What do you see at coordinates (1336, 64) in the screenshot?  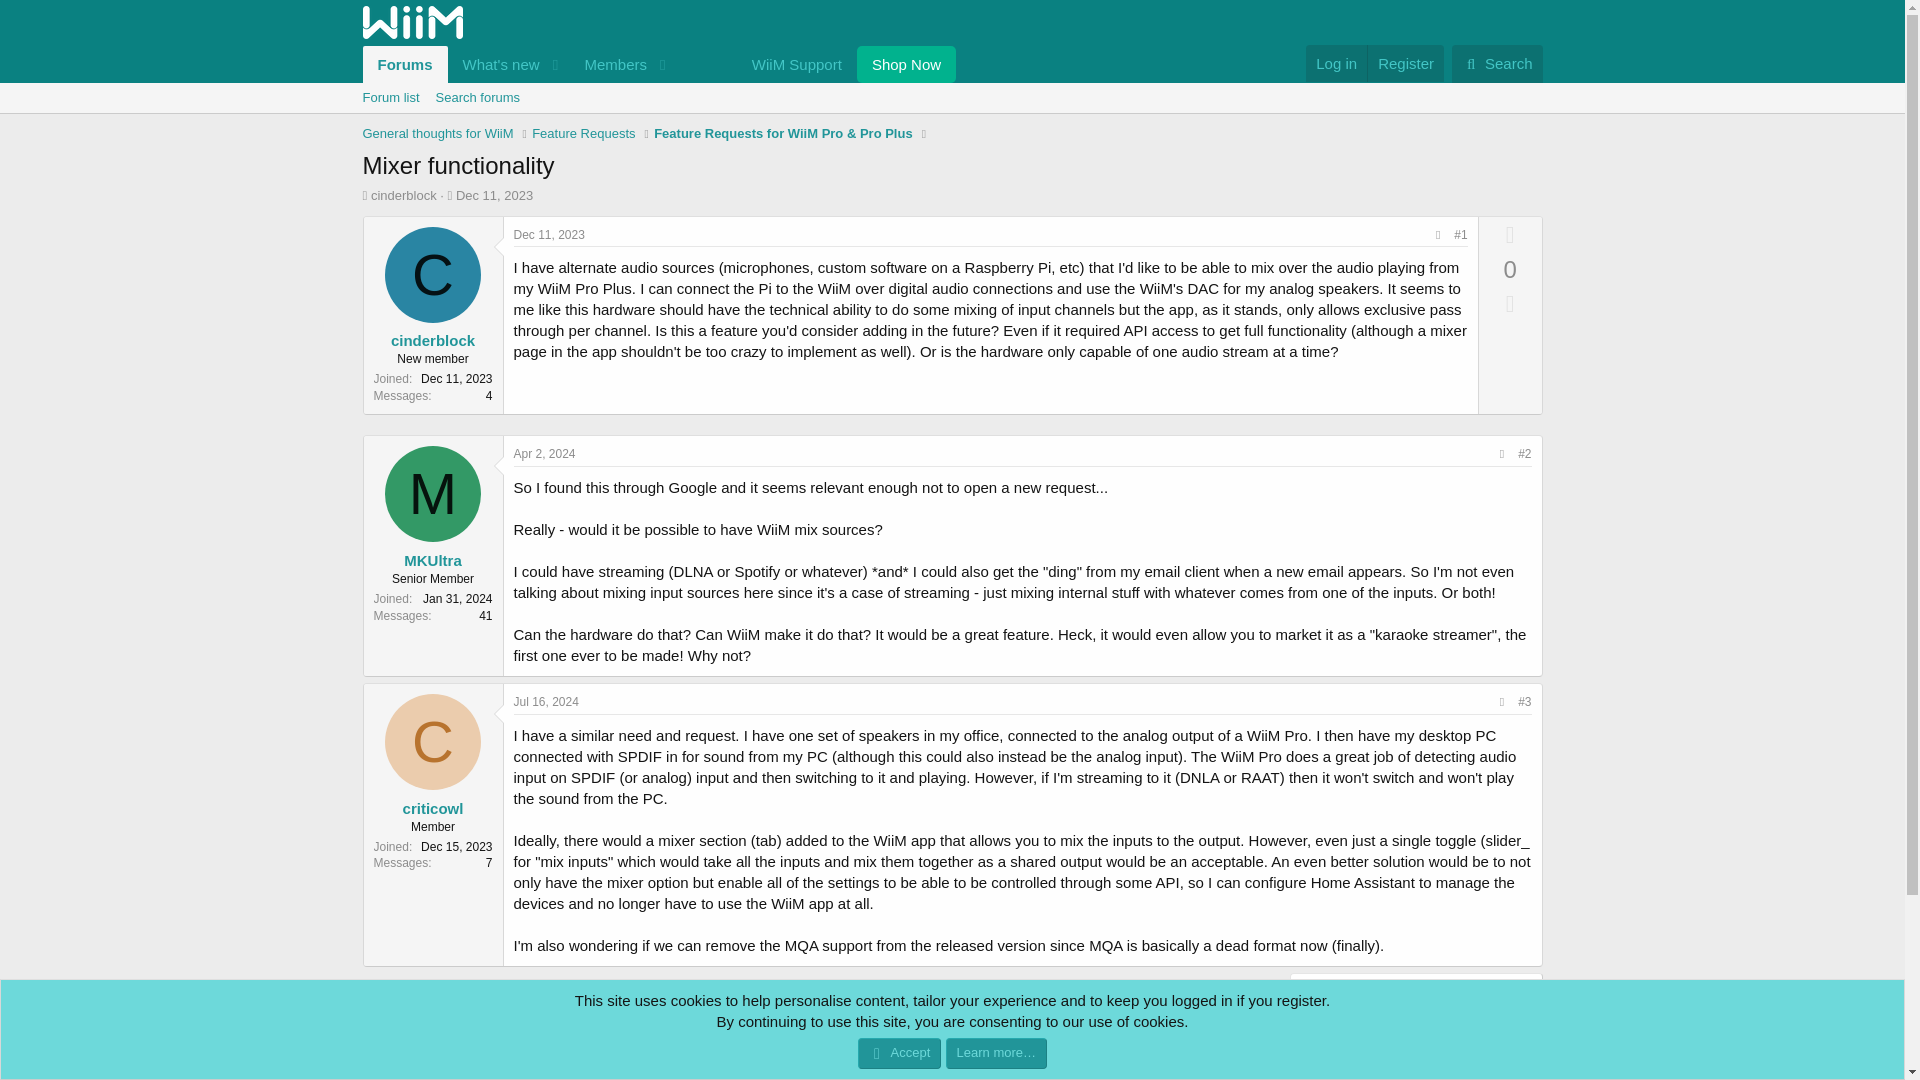 I see `Log in` at bounding box center [1336, 64].